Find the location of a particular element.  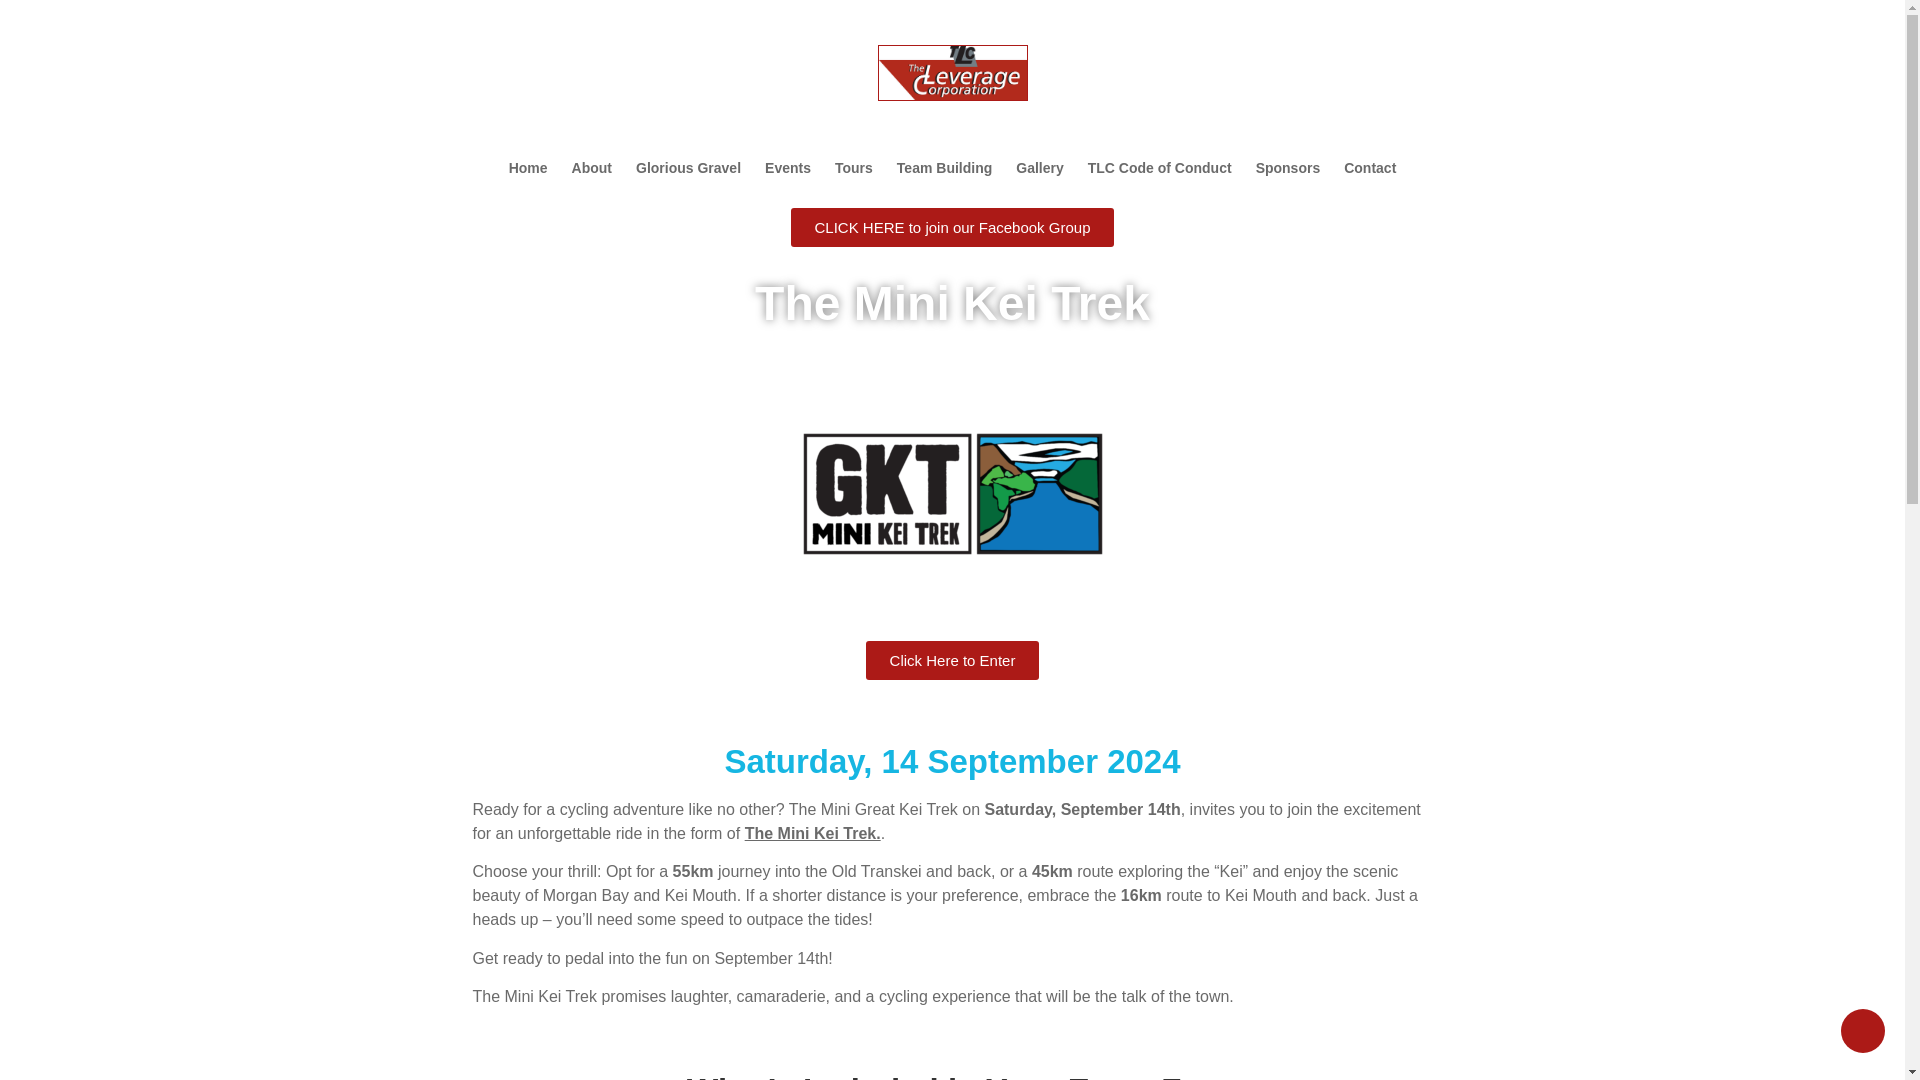

Sponsors is located at coordinates (1288, 168).